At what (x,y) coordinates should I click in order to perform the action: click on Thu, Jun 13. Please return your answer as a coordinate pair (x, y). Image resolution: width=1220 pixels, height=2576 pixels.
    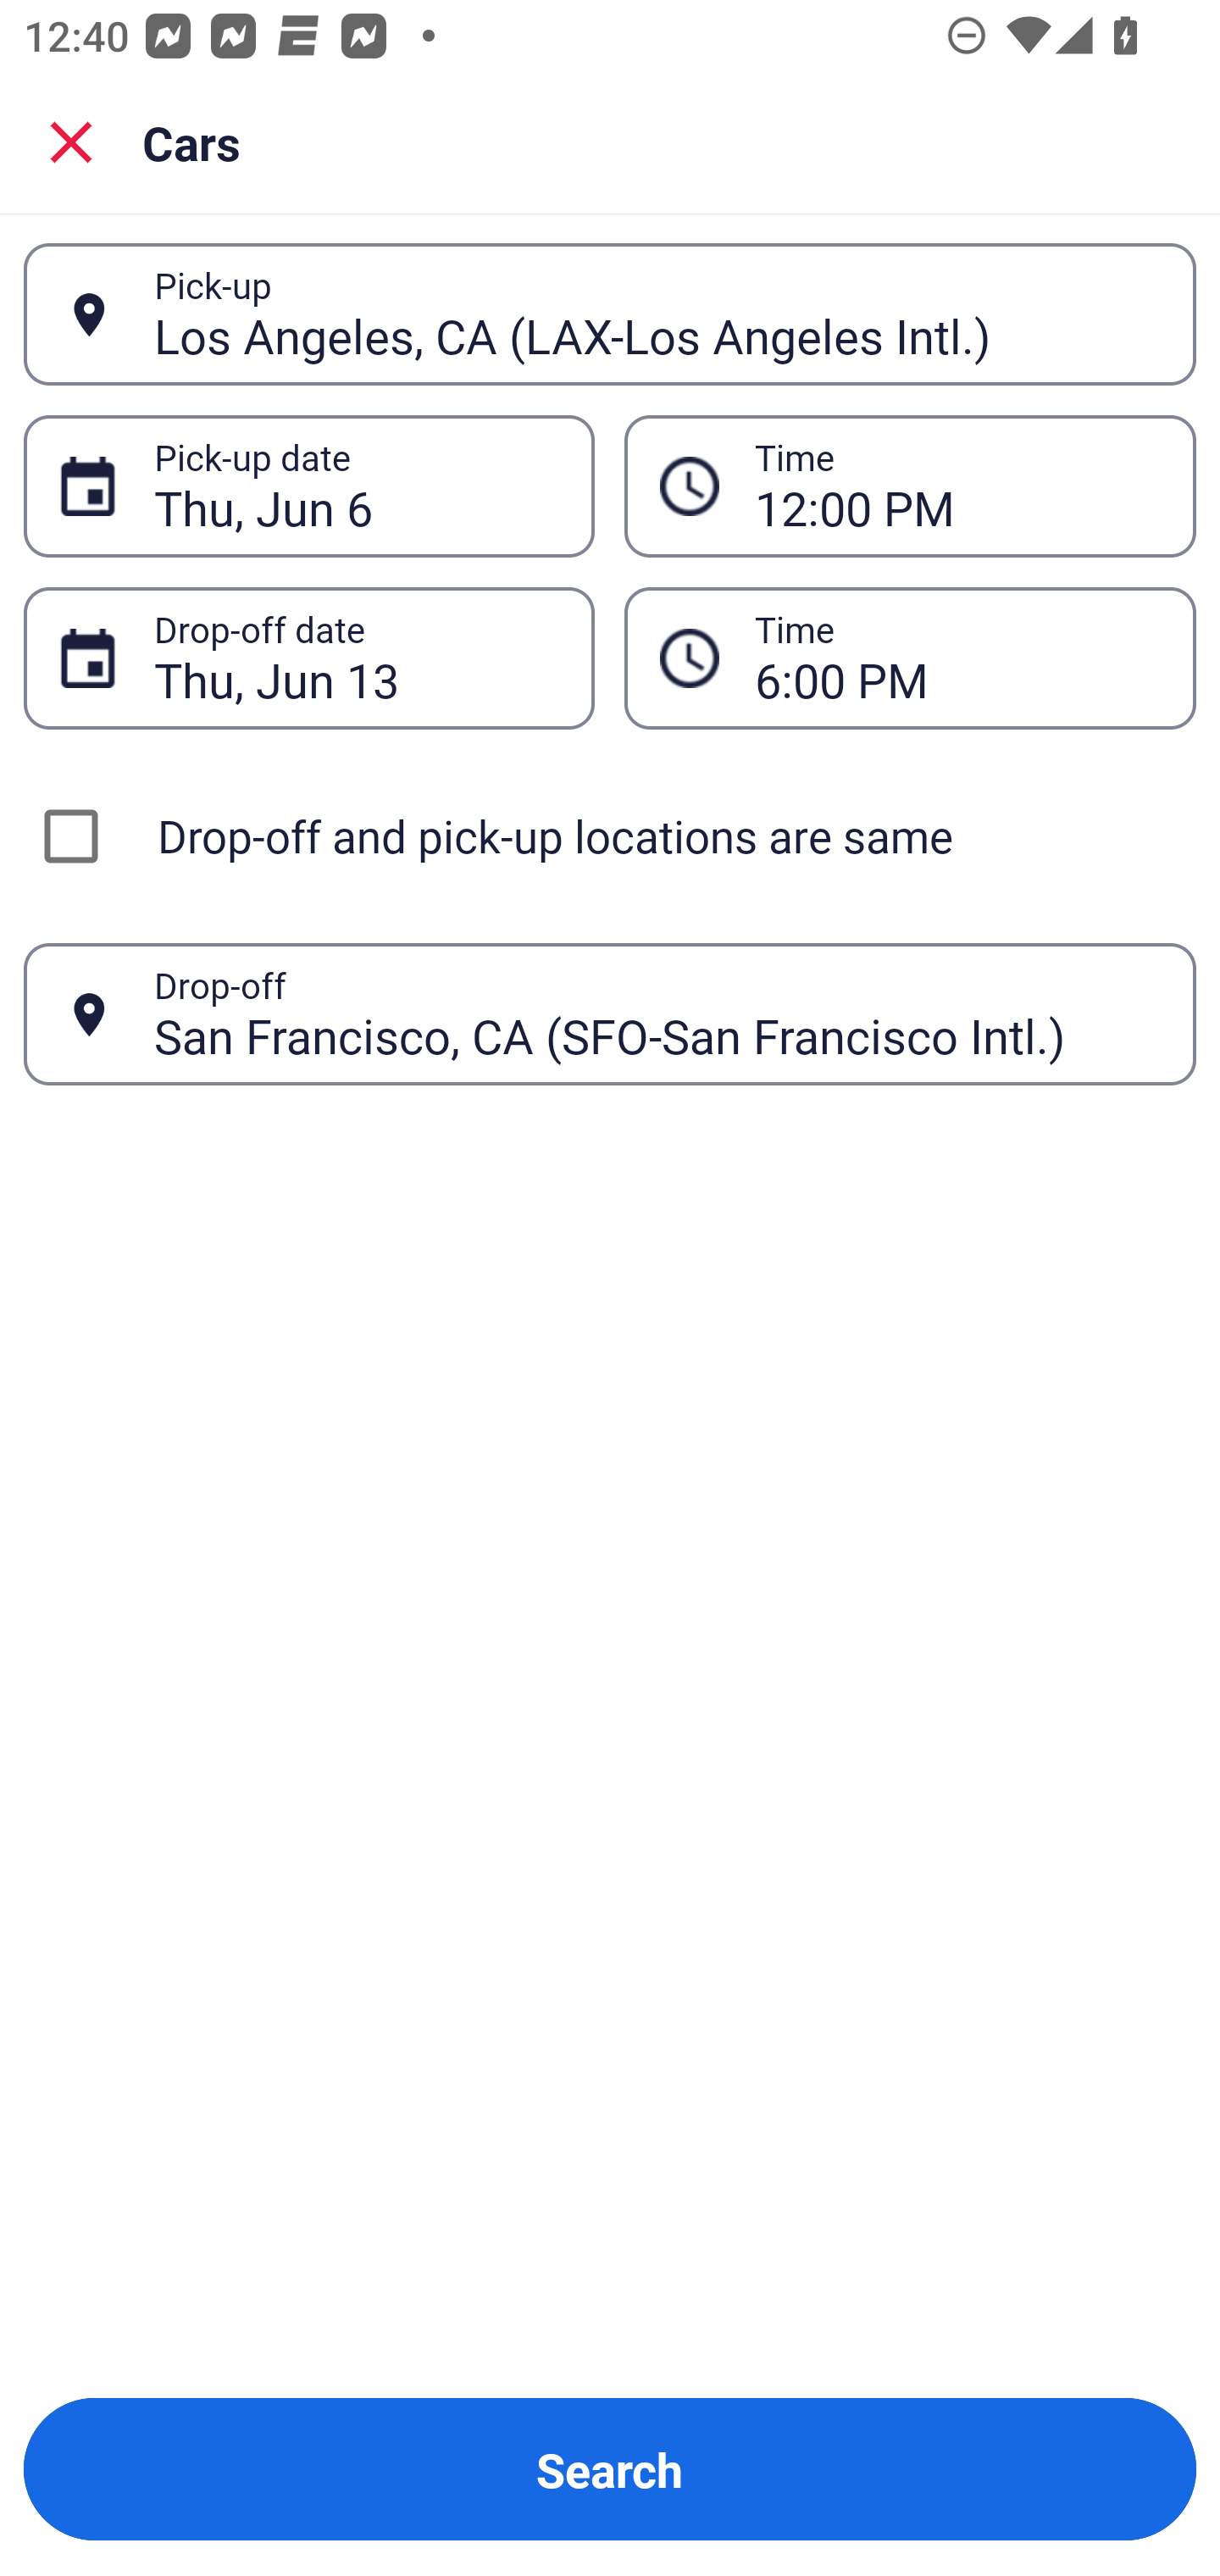
    Looking at the image, I should click on (356, 658).